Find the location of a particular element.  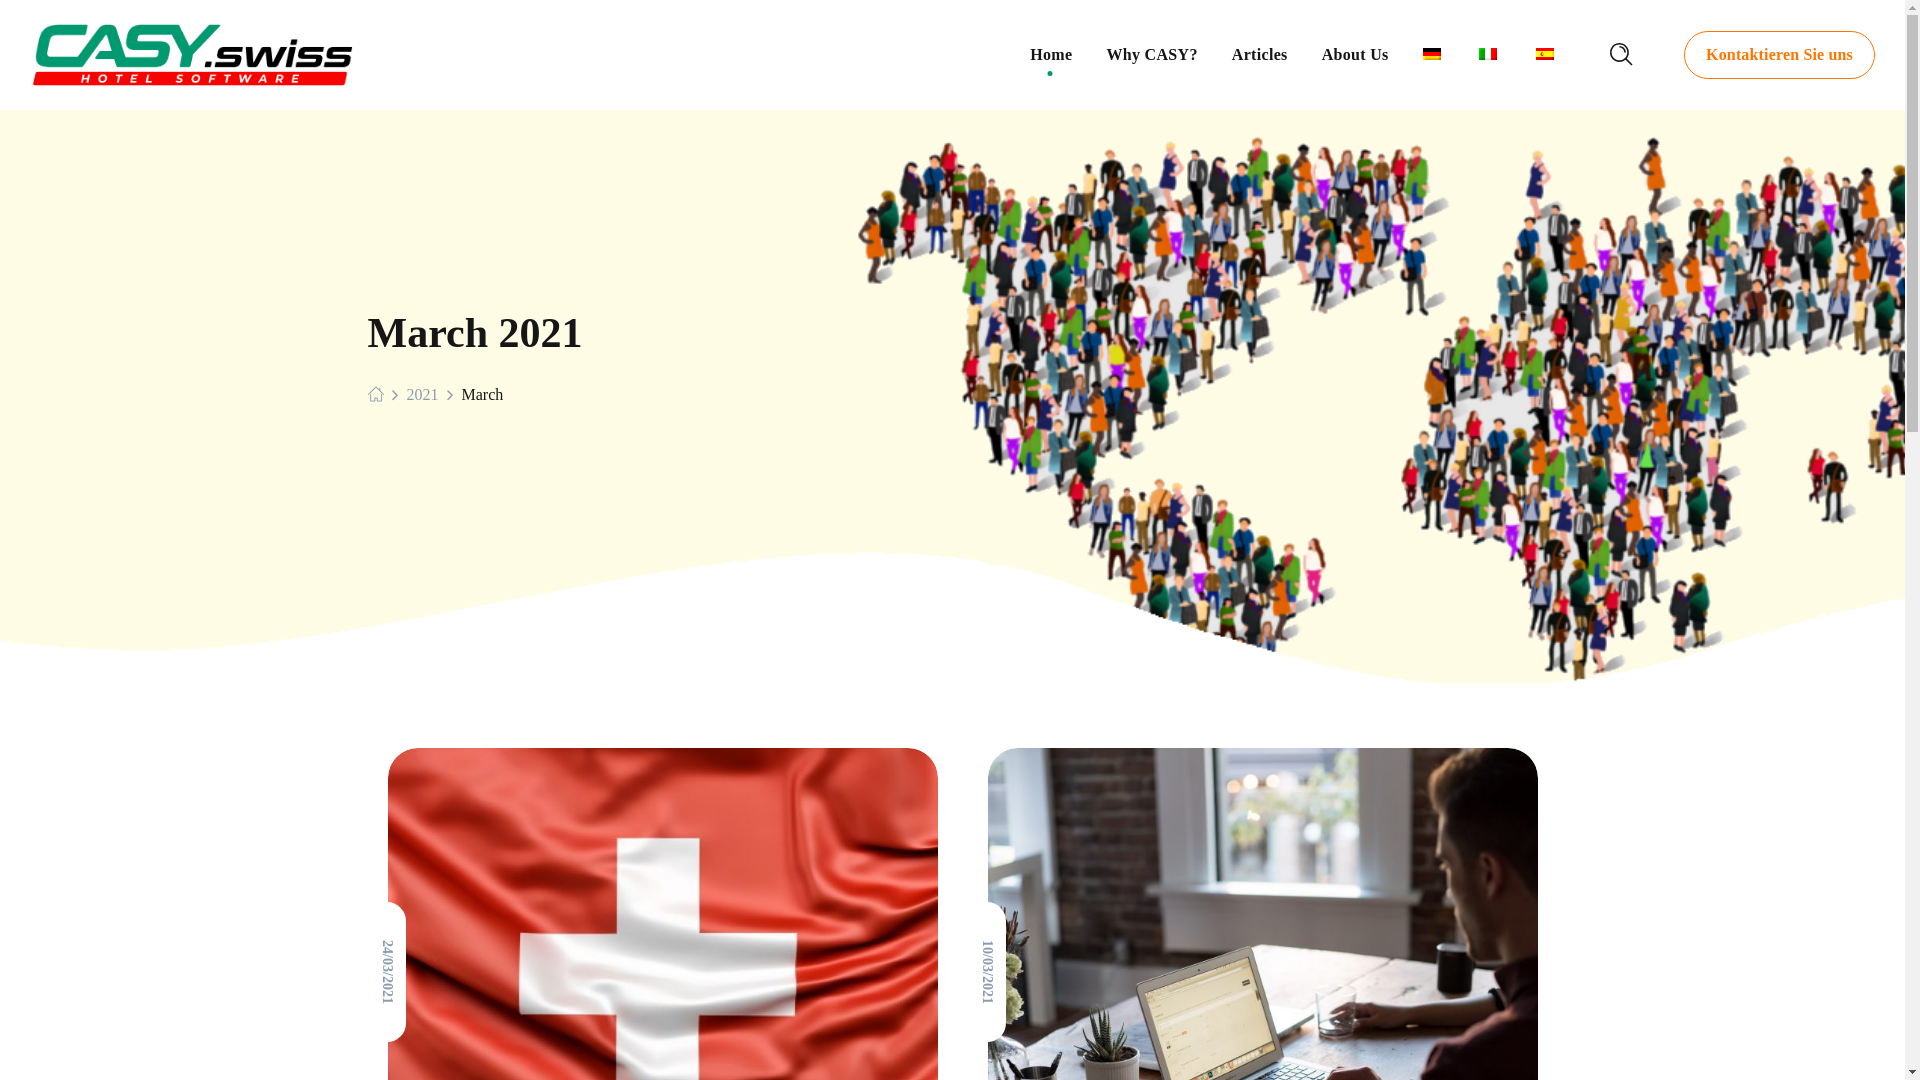

Why CASY? is located at coordinates (1152, 55).